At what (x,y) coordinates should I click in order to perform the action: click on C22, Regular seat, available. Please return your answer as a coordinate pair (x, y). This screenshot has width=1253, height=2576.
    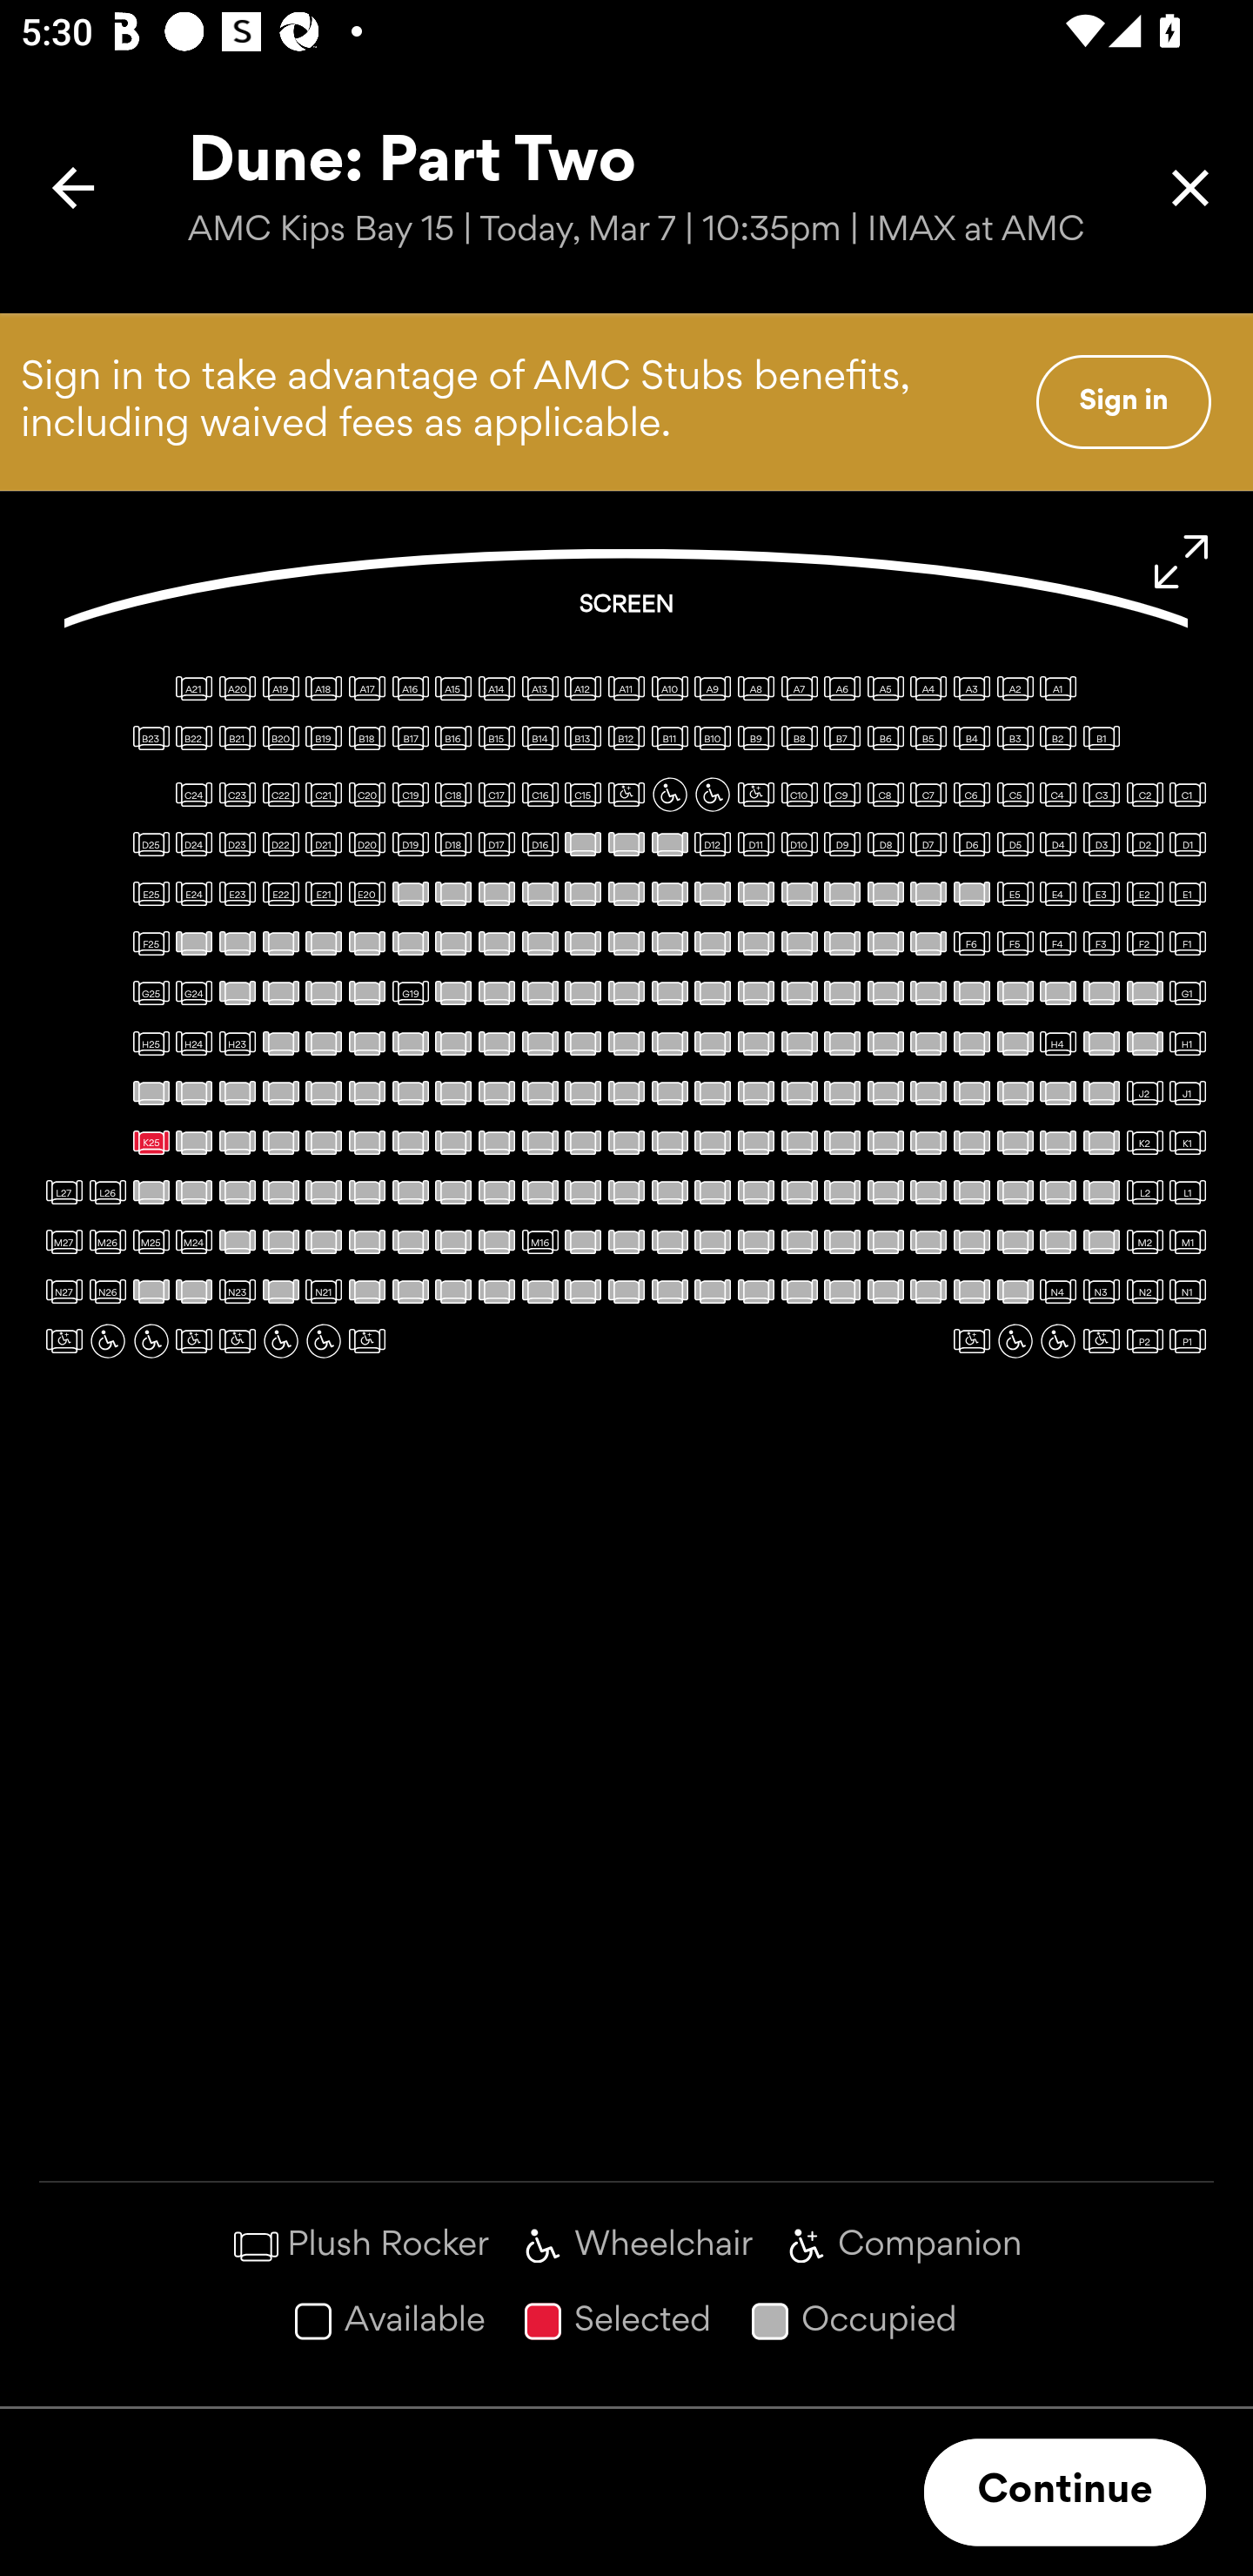
    Looking at the image, I should click on (281, 795).